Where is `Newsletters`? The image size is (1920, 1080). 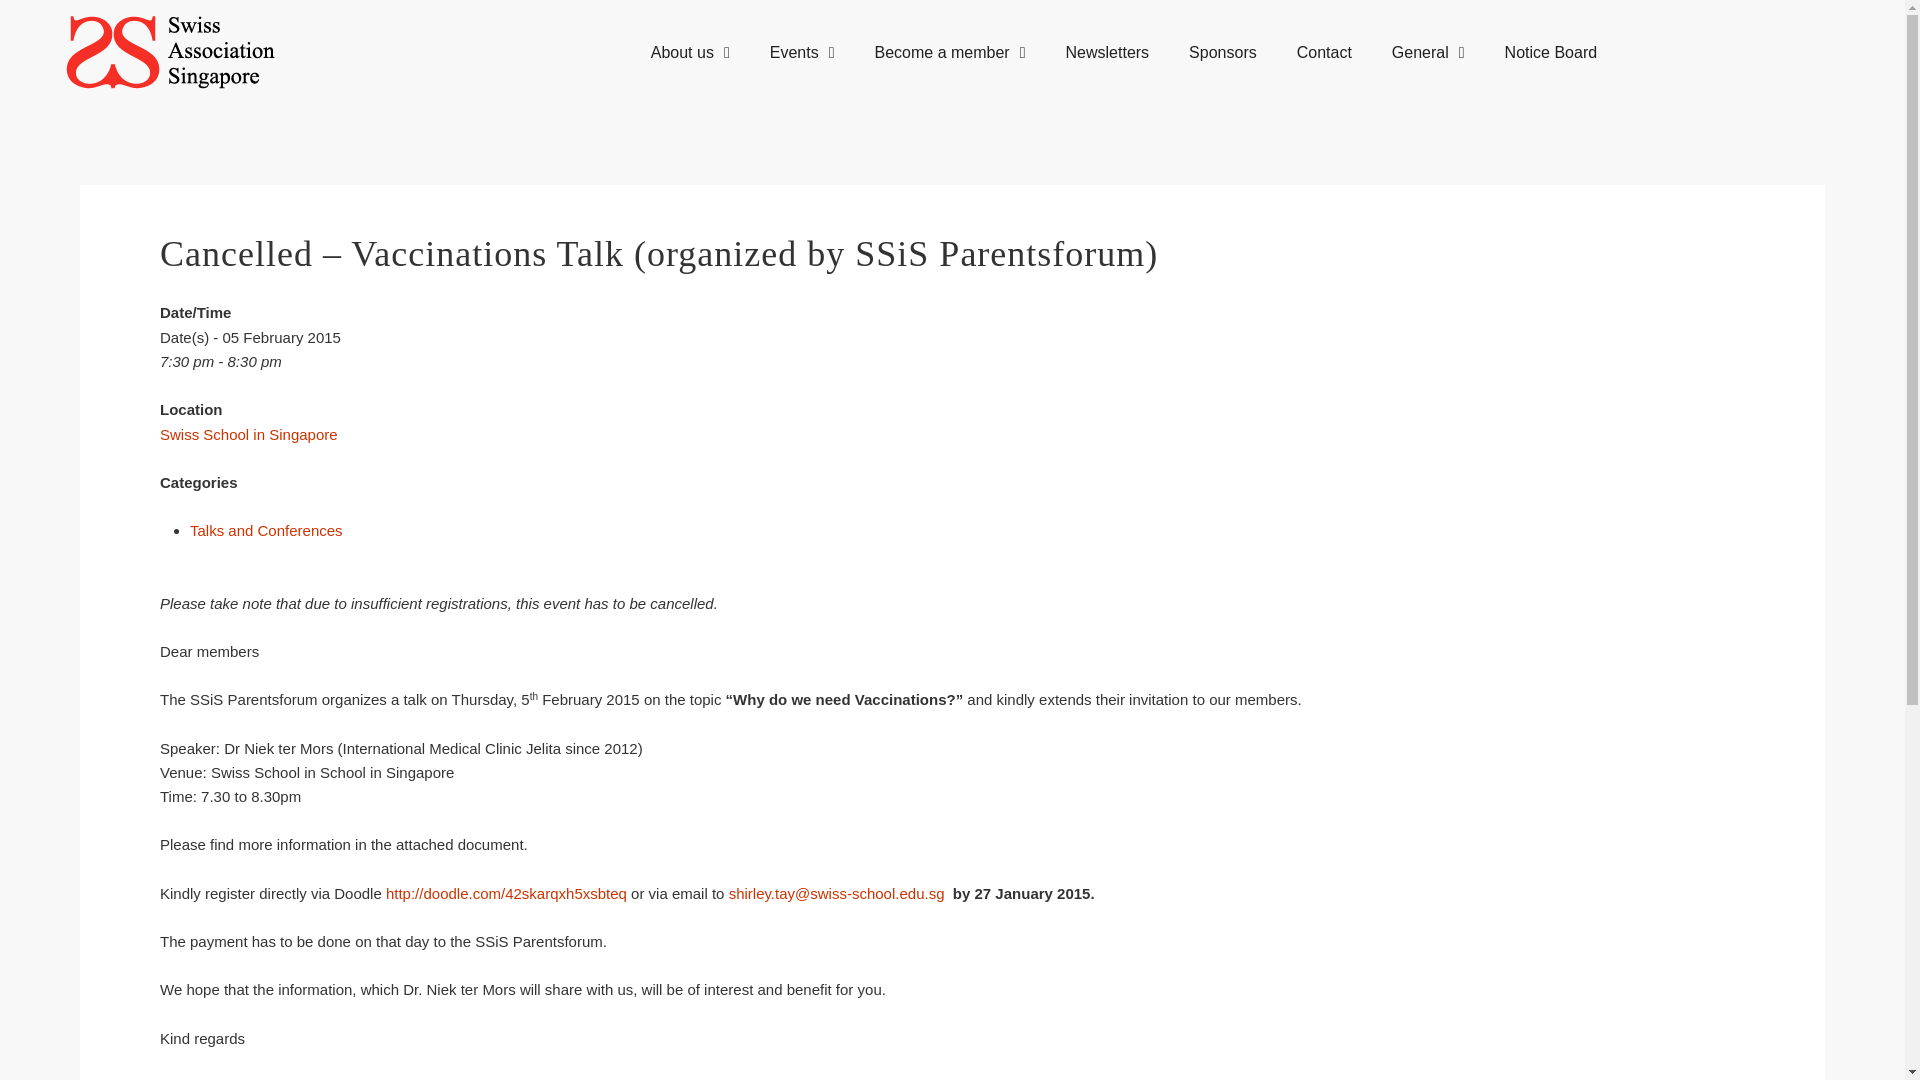
Newsletters is located at coordinates (1108, 52).